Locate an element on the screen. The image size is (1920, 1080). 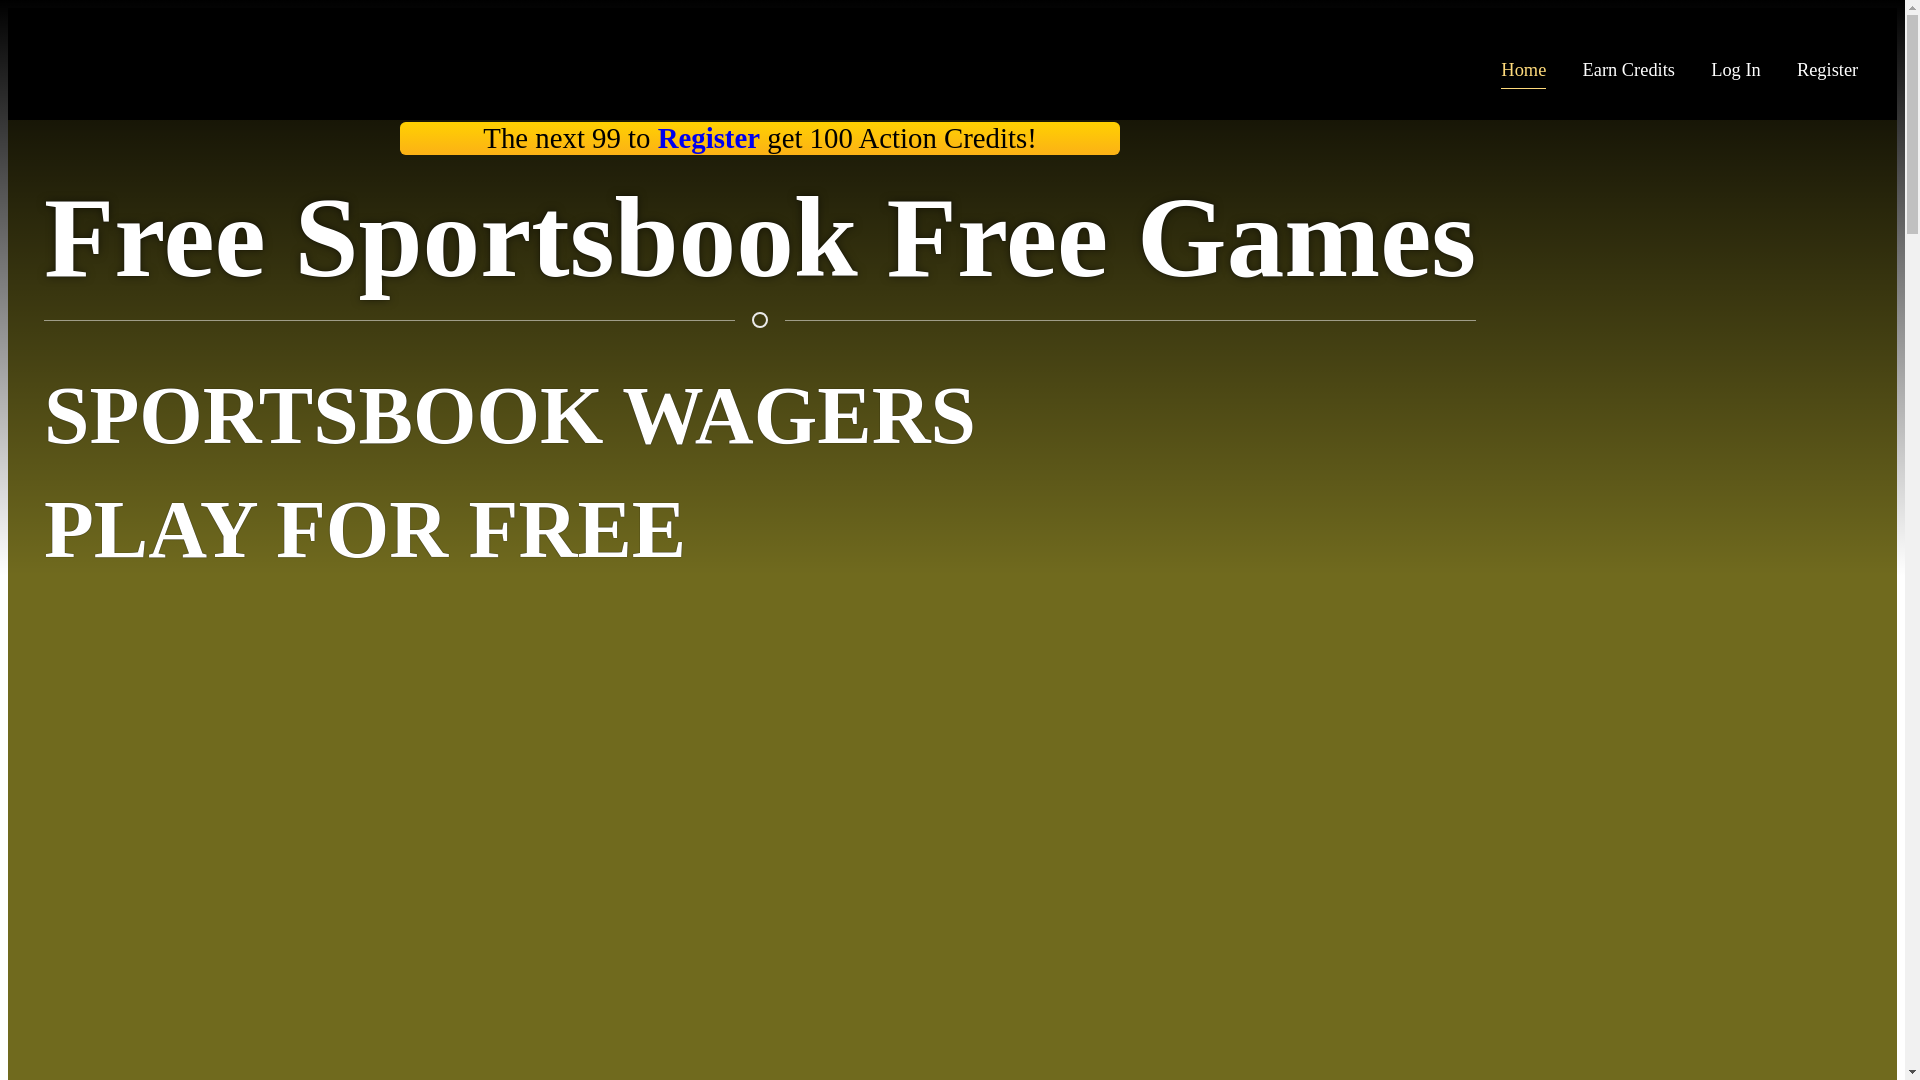
Earn Credits is located at coordinates (1629, 71).